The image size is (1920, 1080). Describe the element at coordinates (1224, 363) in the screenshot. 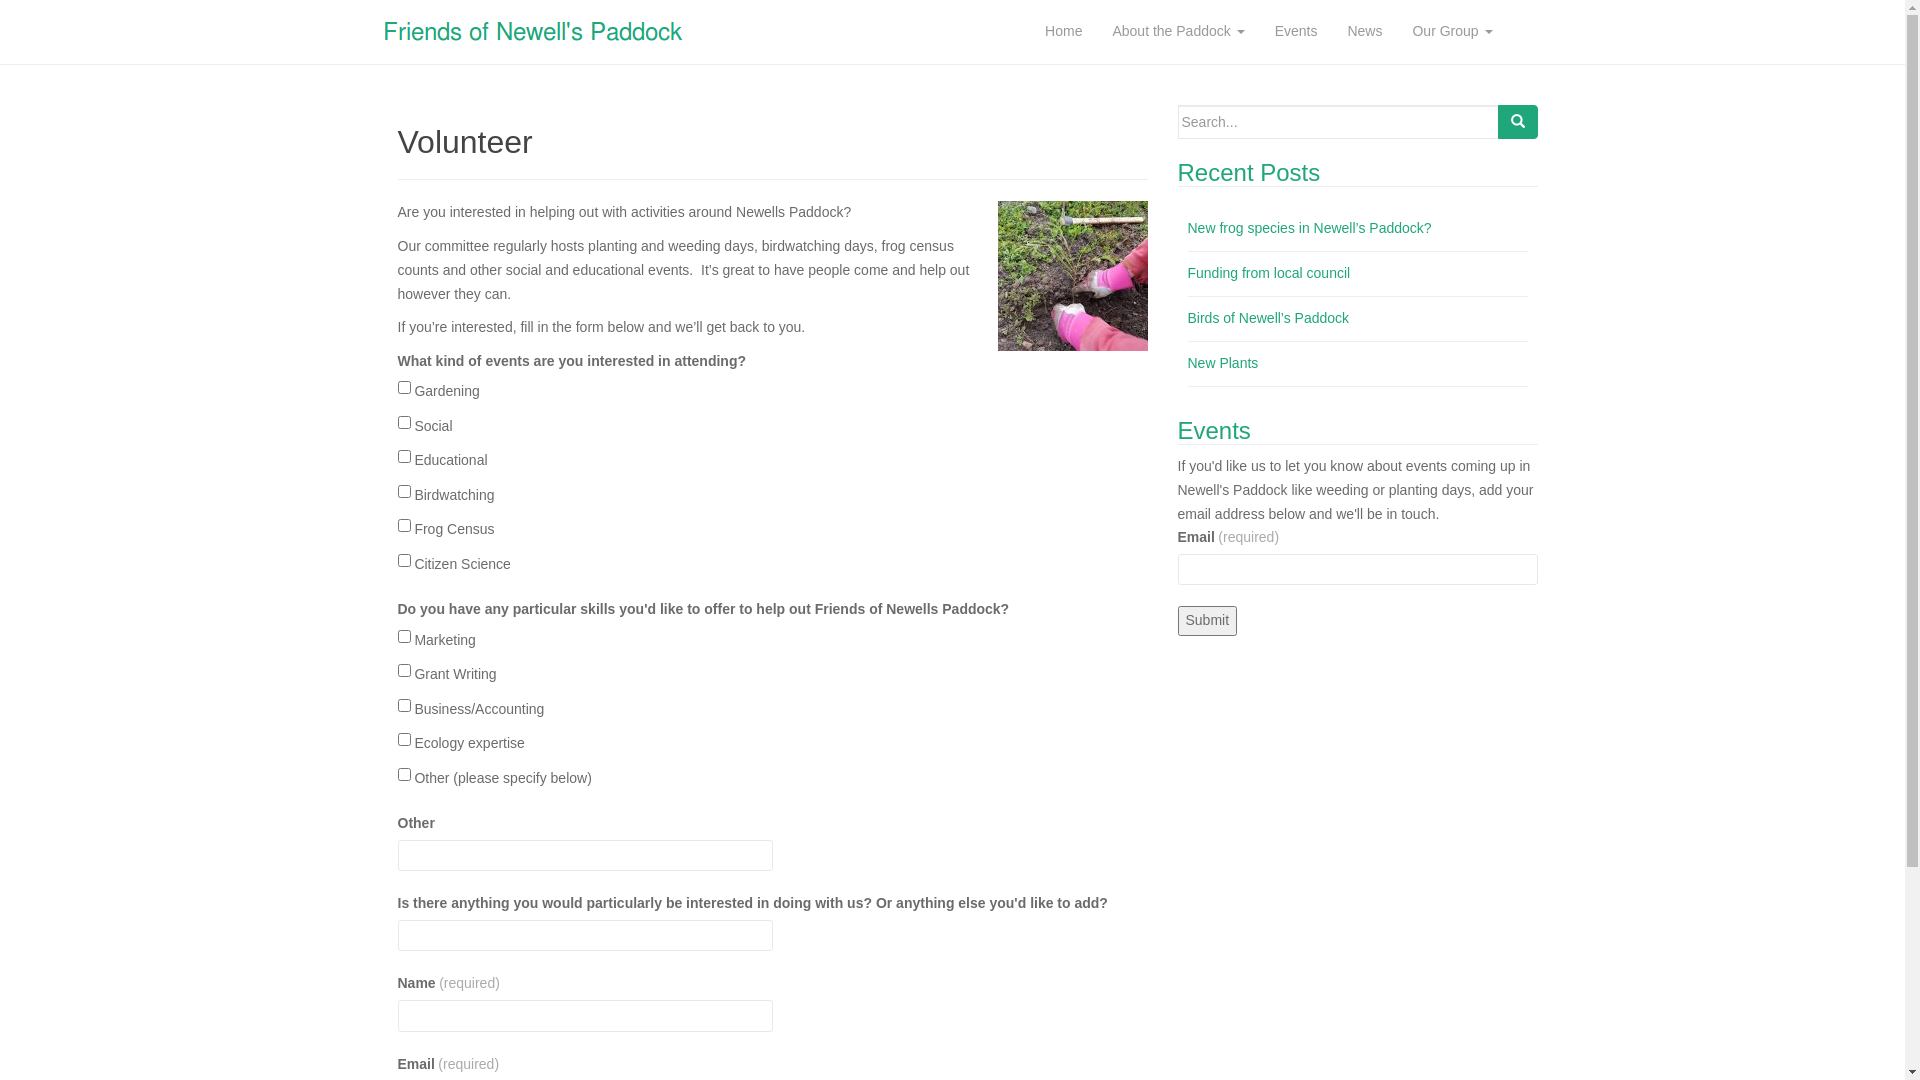

I see `New Plants` at that location.